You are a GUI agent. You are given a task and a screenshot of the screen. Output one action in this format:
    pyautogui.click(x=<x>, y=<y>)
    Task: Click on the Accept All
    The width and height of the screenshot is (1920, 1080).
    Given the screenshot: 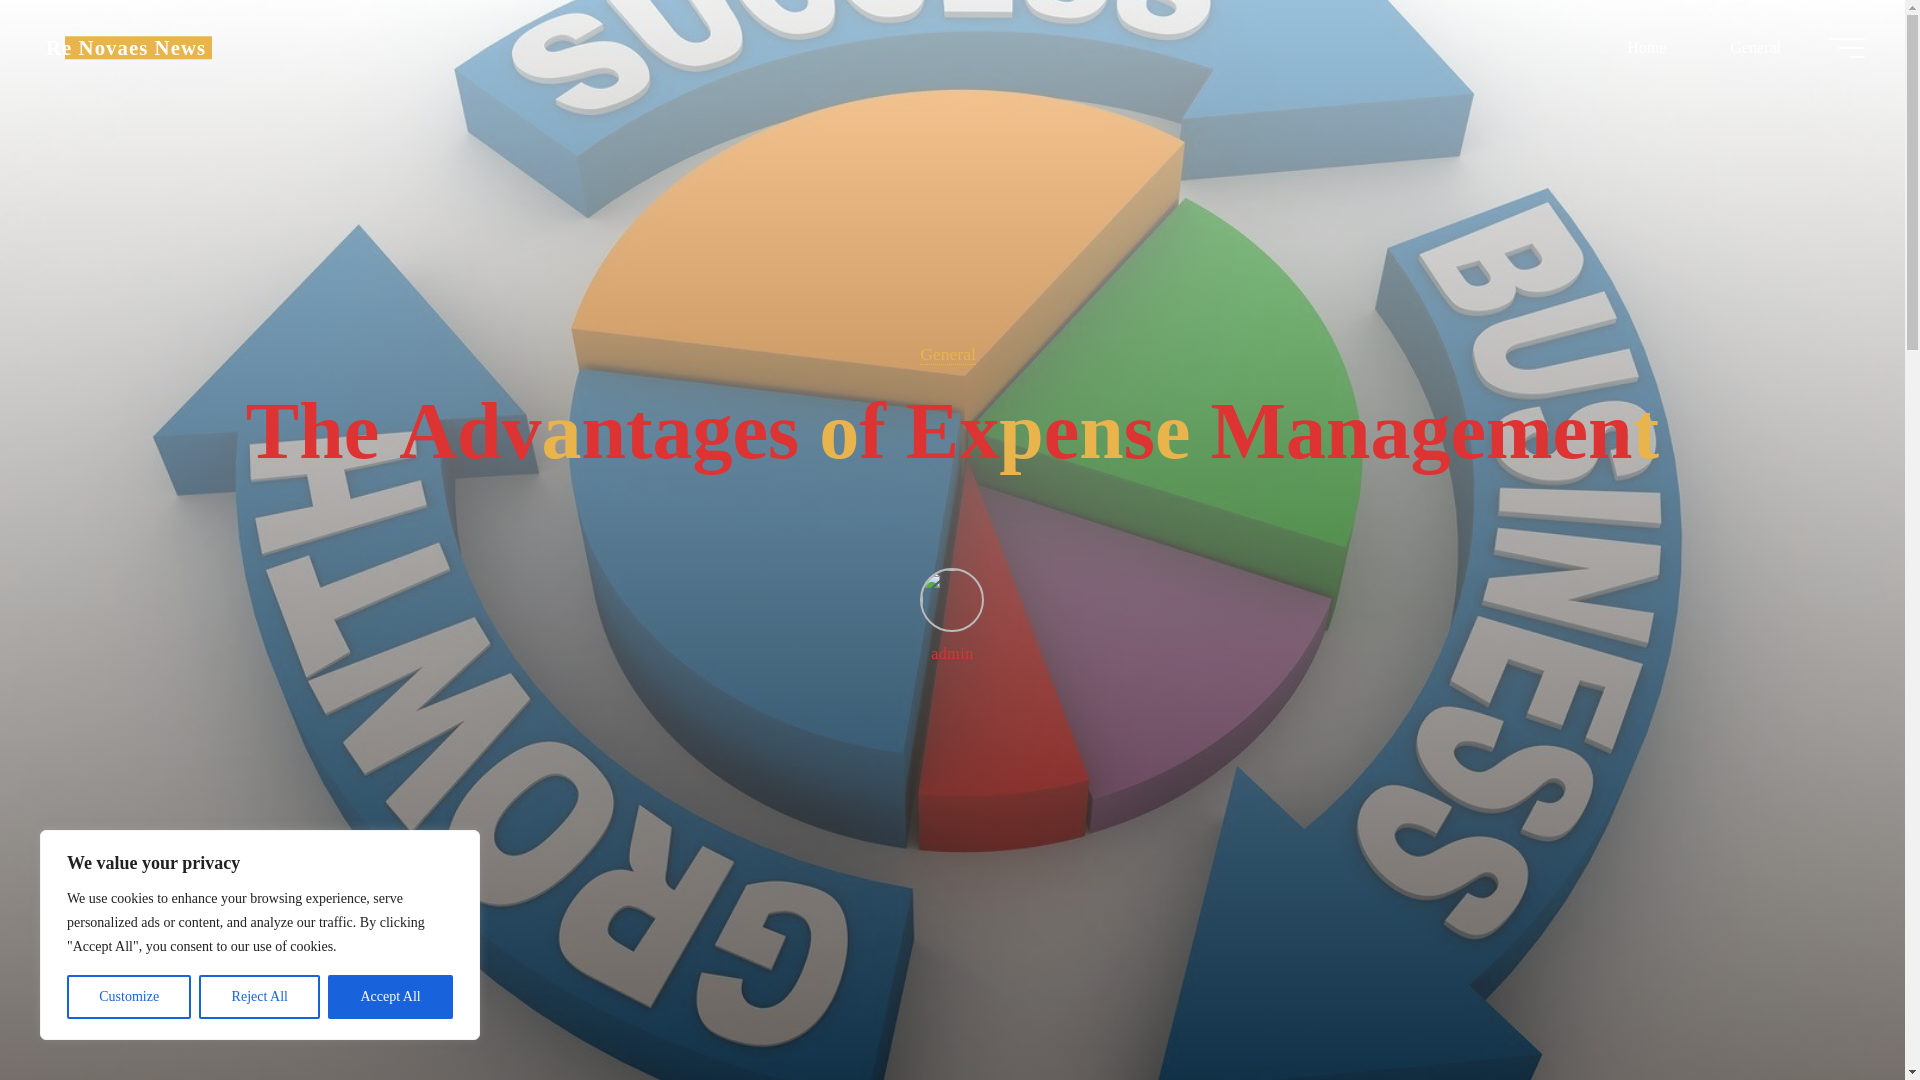 What is the action you would take?
    pyautogui.click(x=390, y=997)
    